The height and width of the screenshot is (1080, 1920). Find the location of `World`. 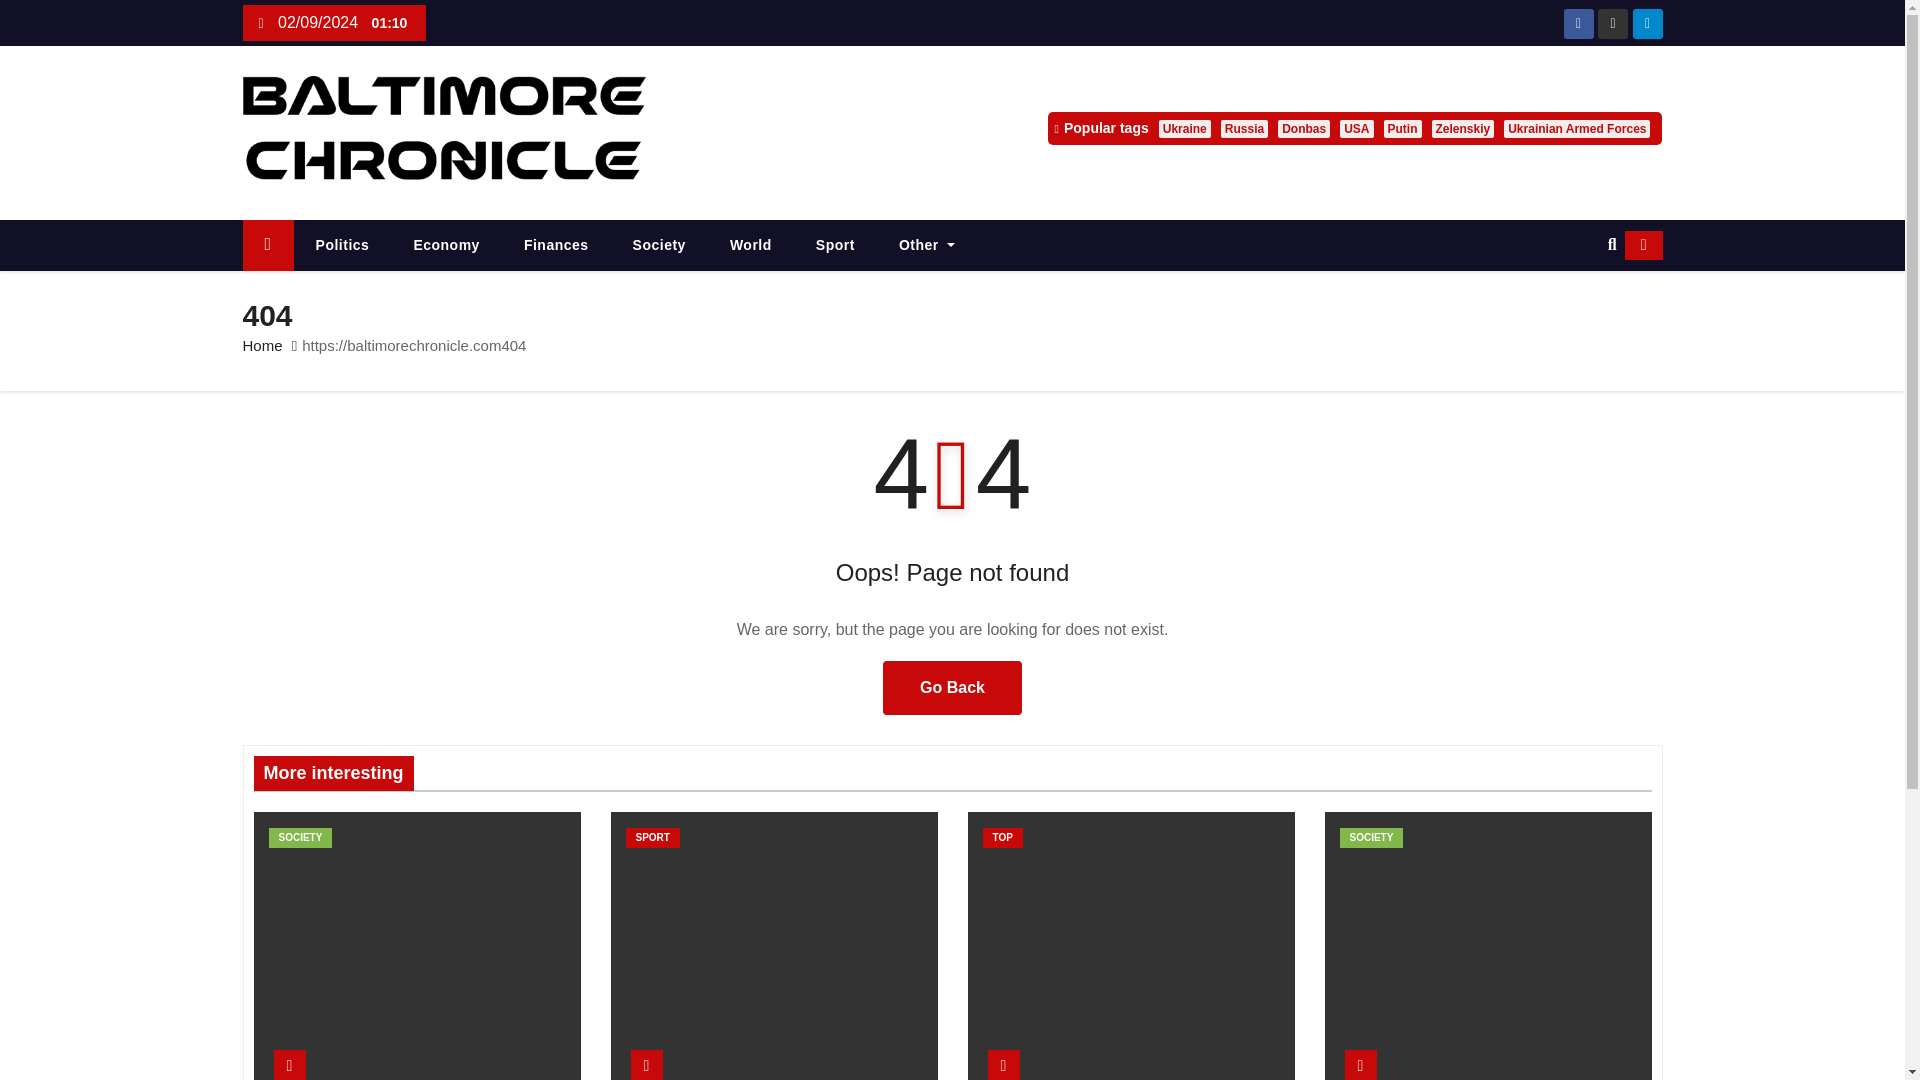

World is located at coordinates (751, 246).